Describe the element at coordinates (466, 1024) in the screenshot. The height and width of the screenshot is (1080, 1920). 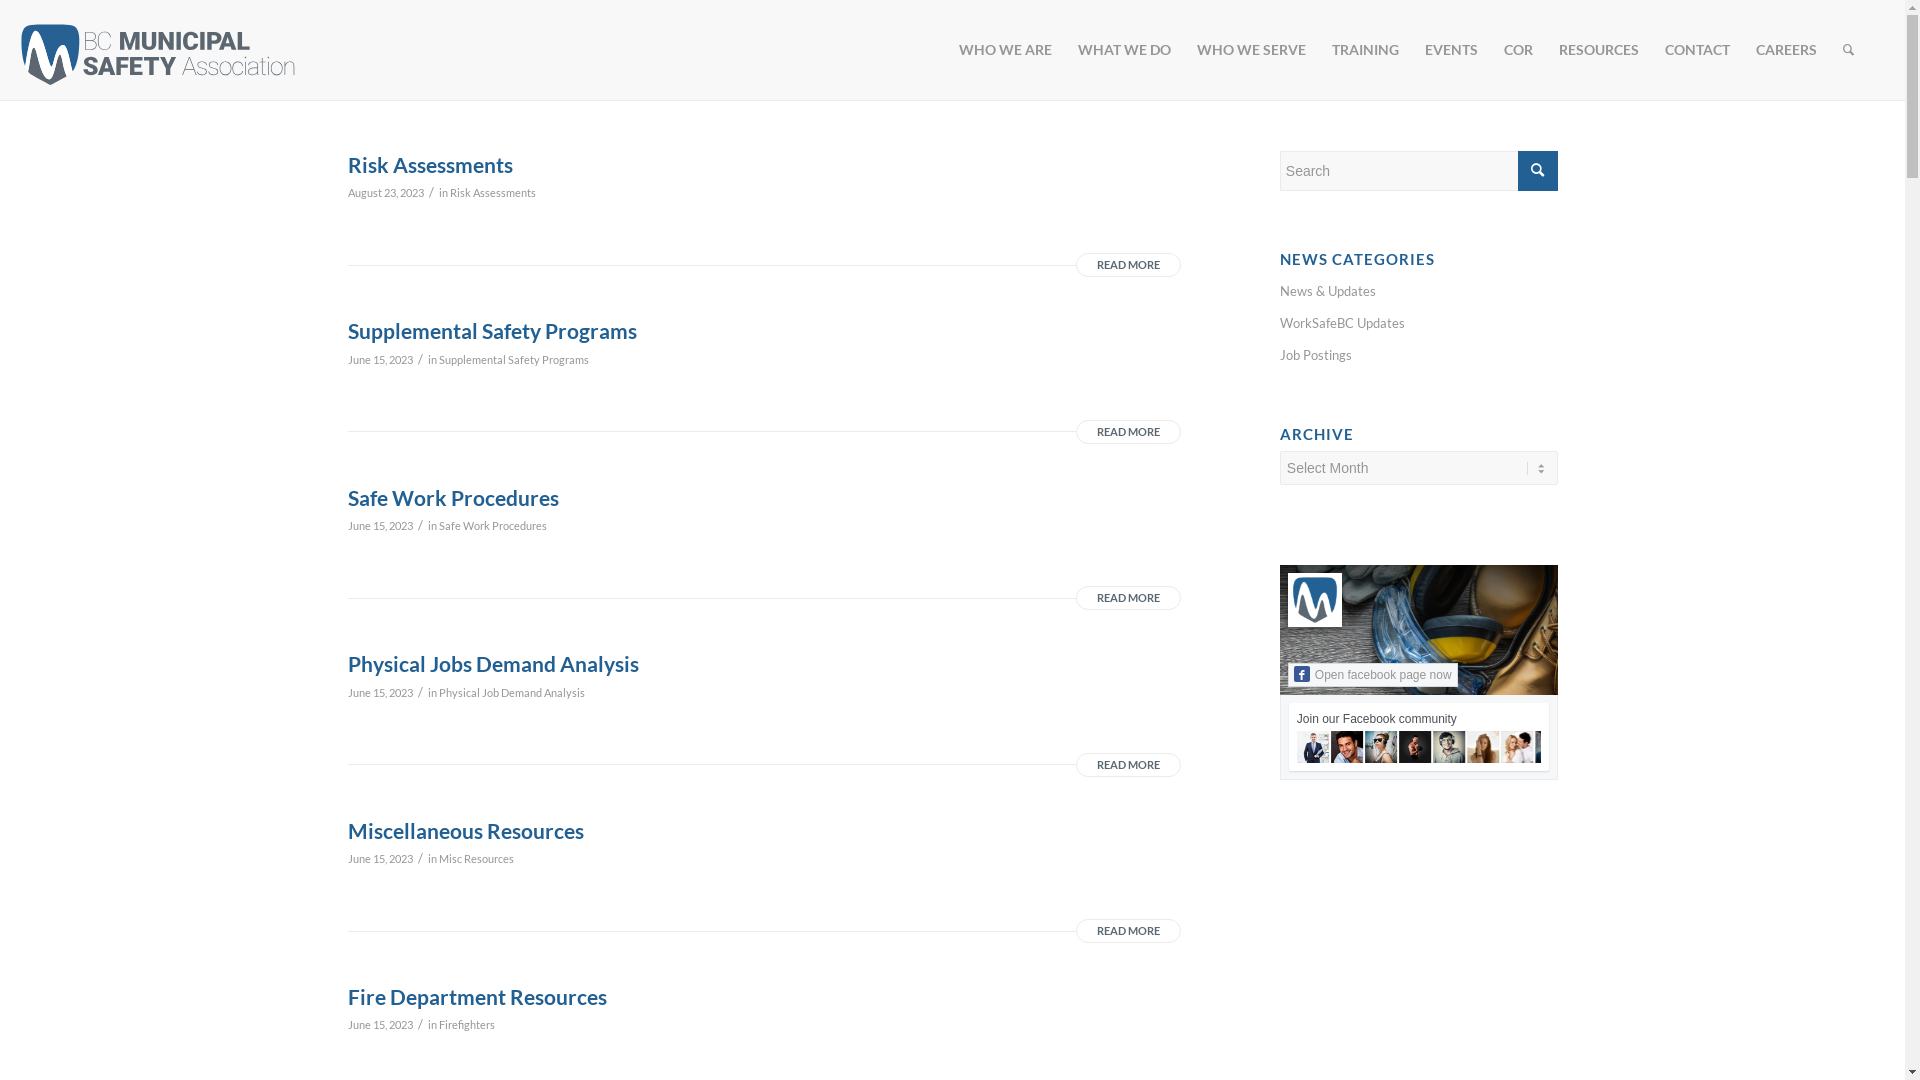
I see `Firefighters` at that location.